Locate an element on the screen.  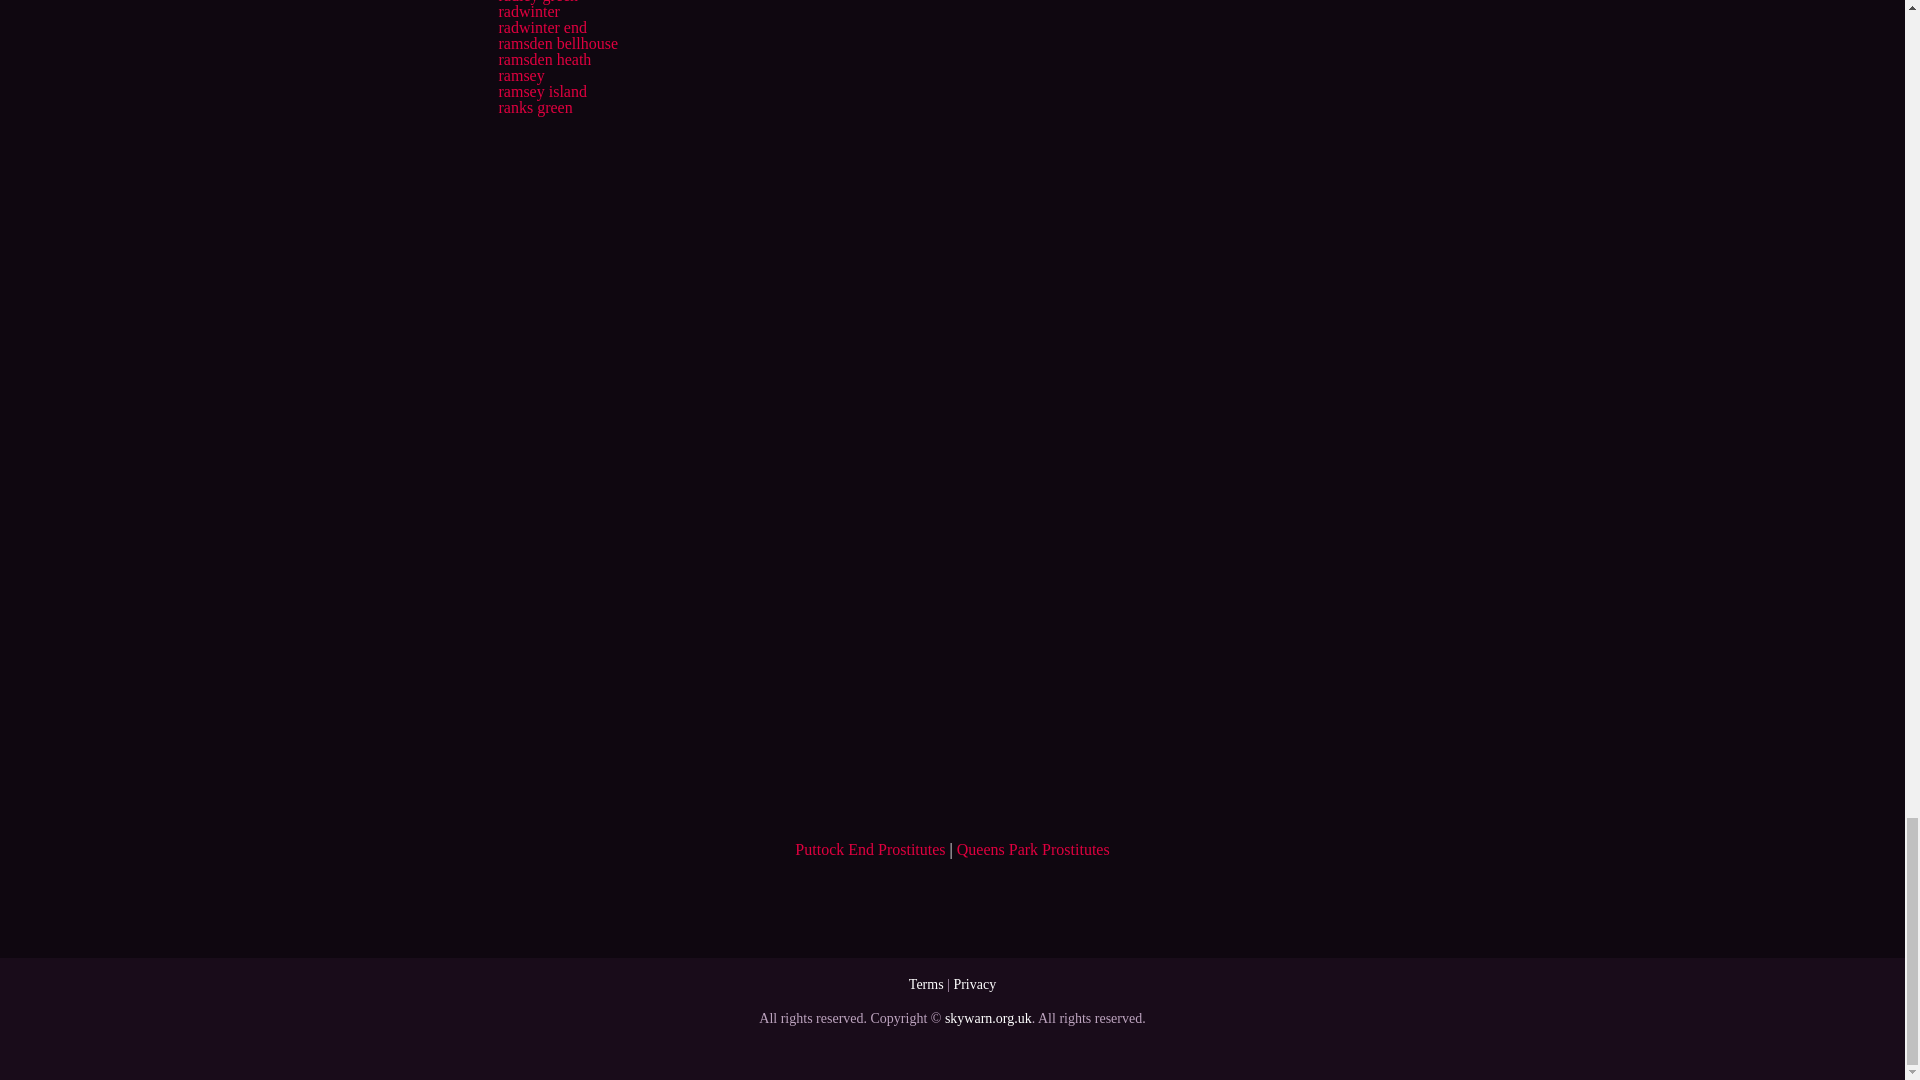
ramsden bellhouse is located at coordinates (558, 42).